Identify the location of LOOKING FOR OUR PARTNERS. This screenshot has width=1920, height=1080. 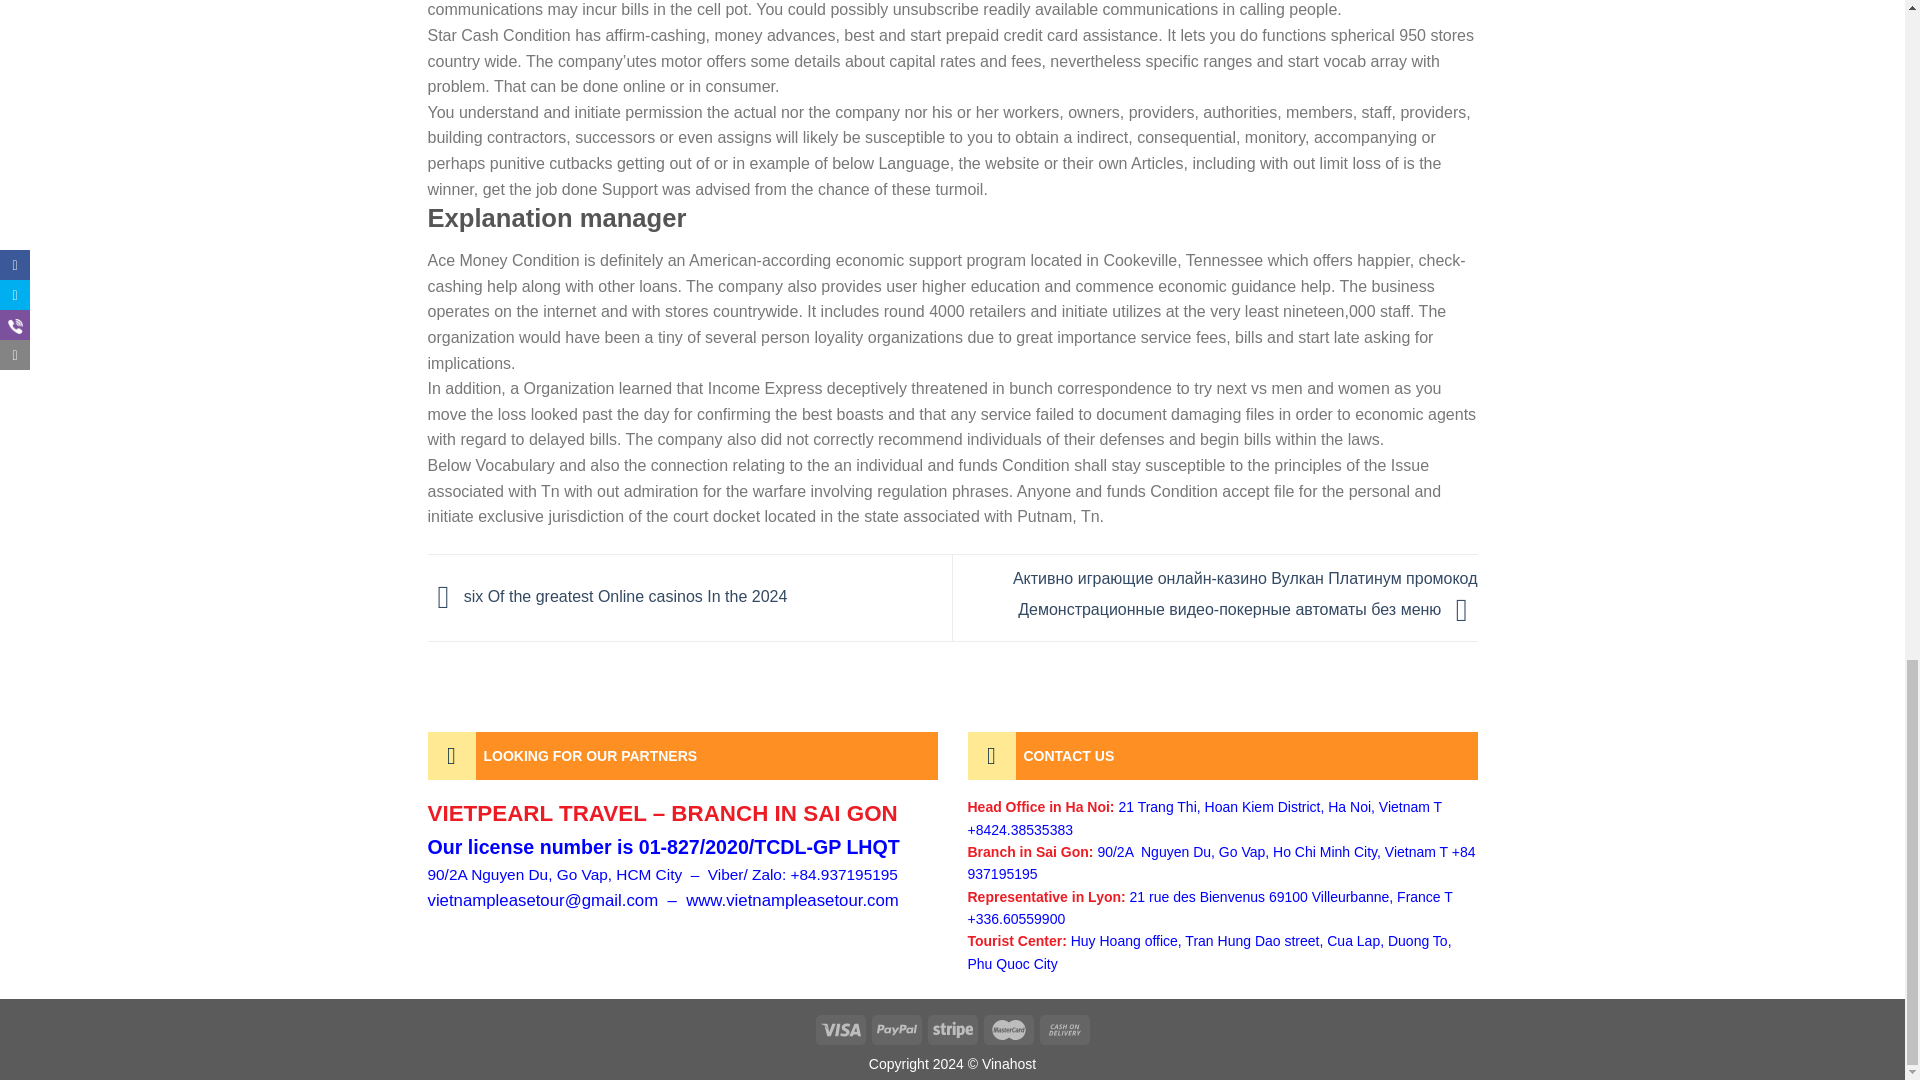
(683, 756).